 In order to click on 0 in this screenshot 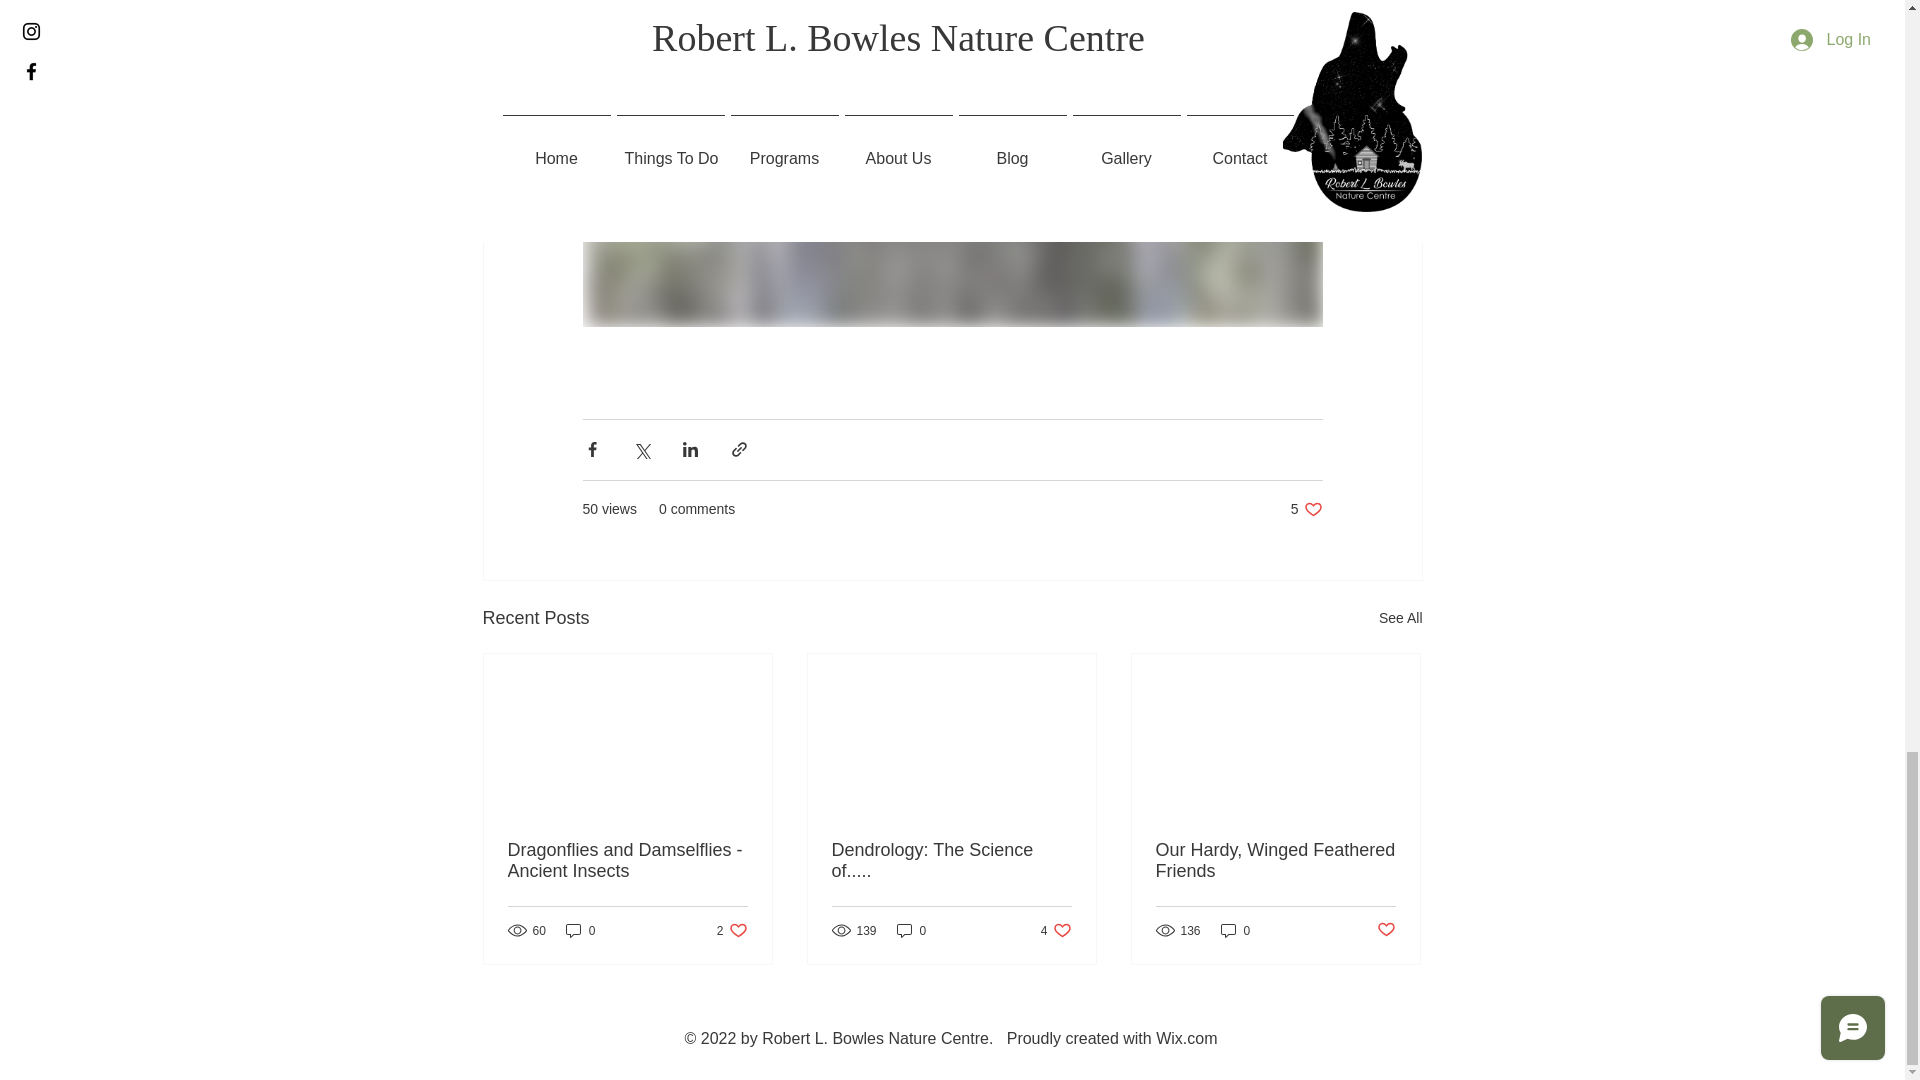, I will do `click(628, 861)`.